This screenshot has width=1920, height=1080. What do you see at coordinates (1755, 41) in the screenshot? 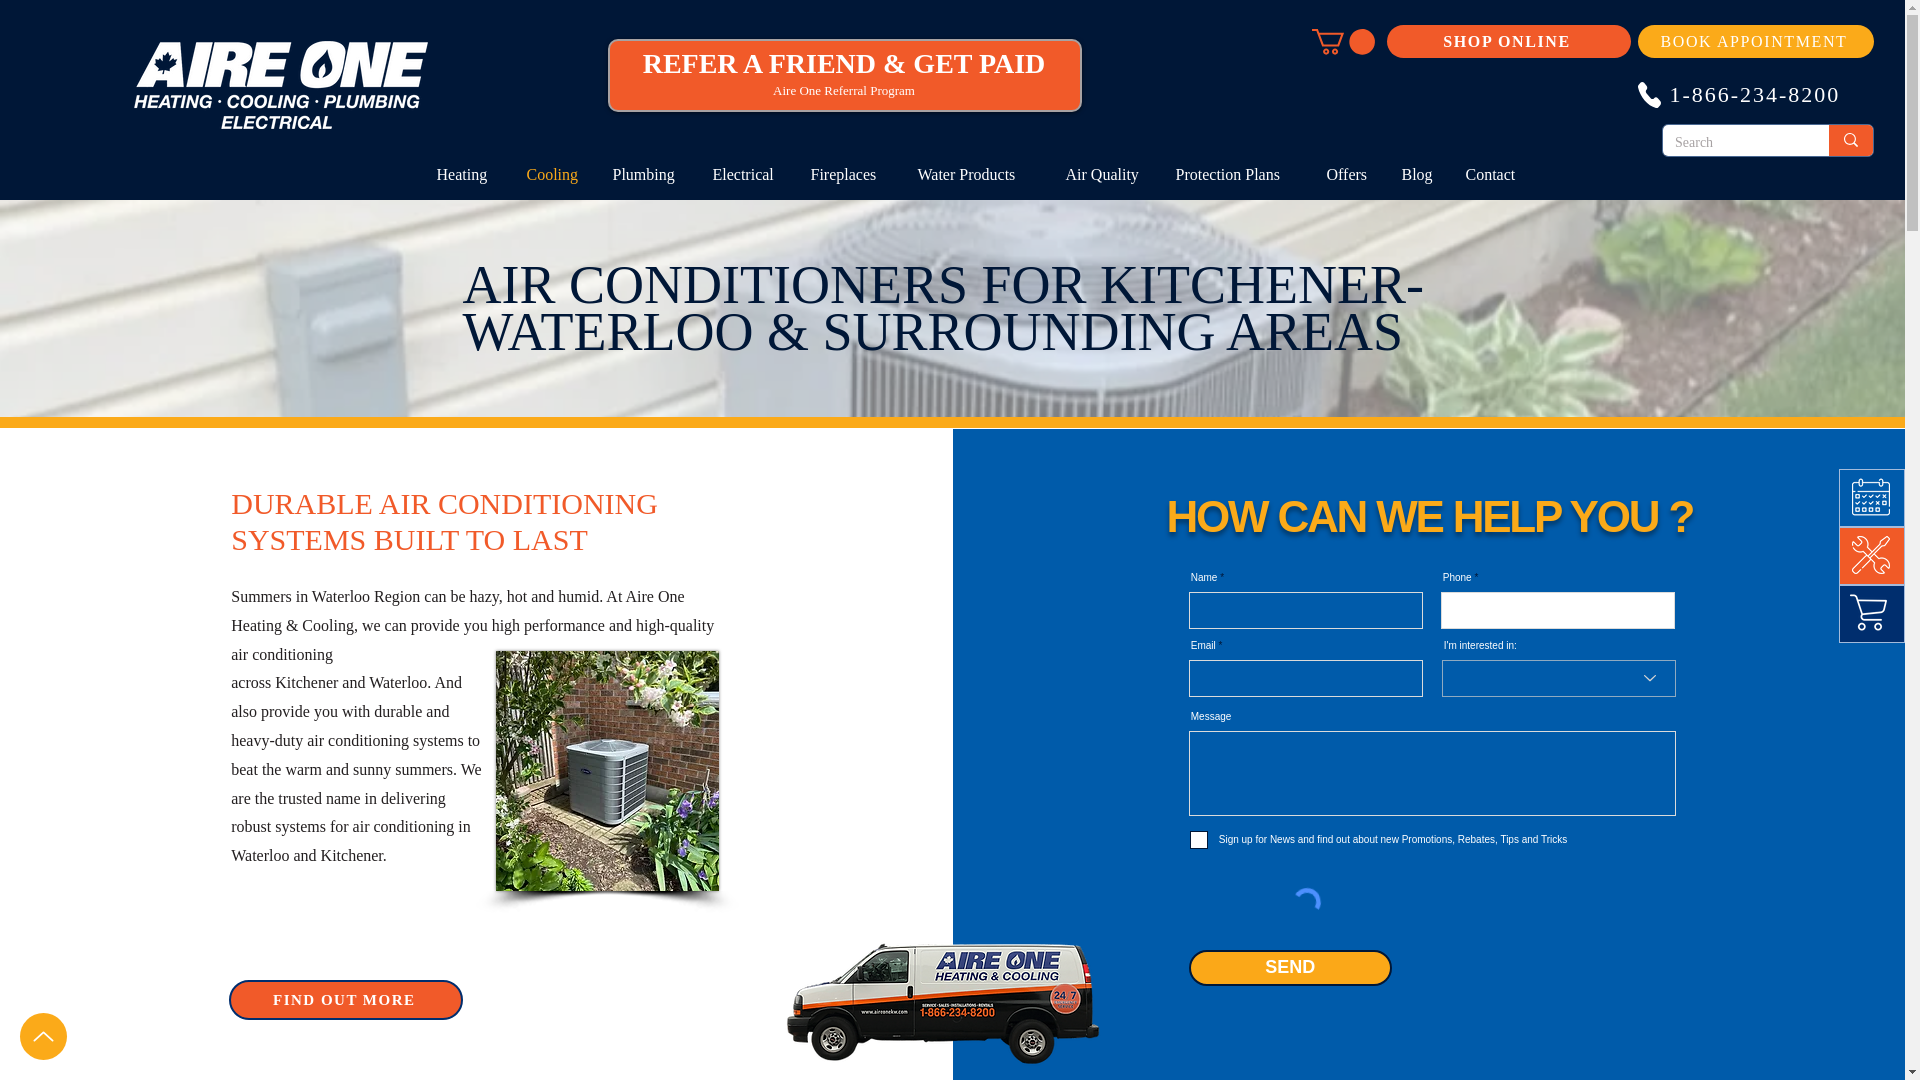
I see `BOOK APPOINTMENT` at bounding box center [1755, 41].